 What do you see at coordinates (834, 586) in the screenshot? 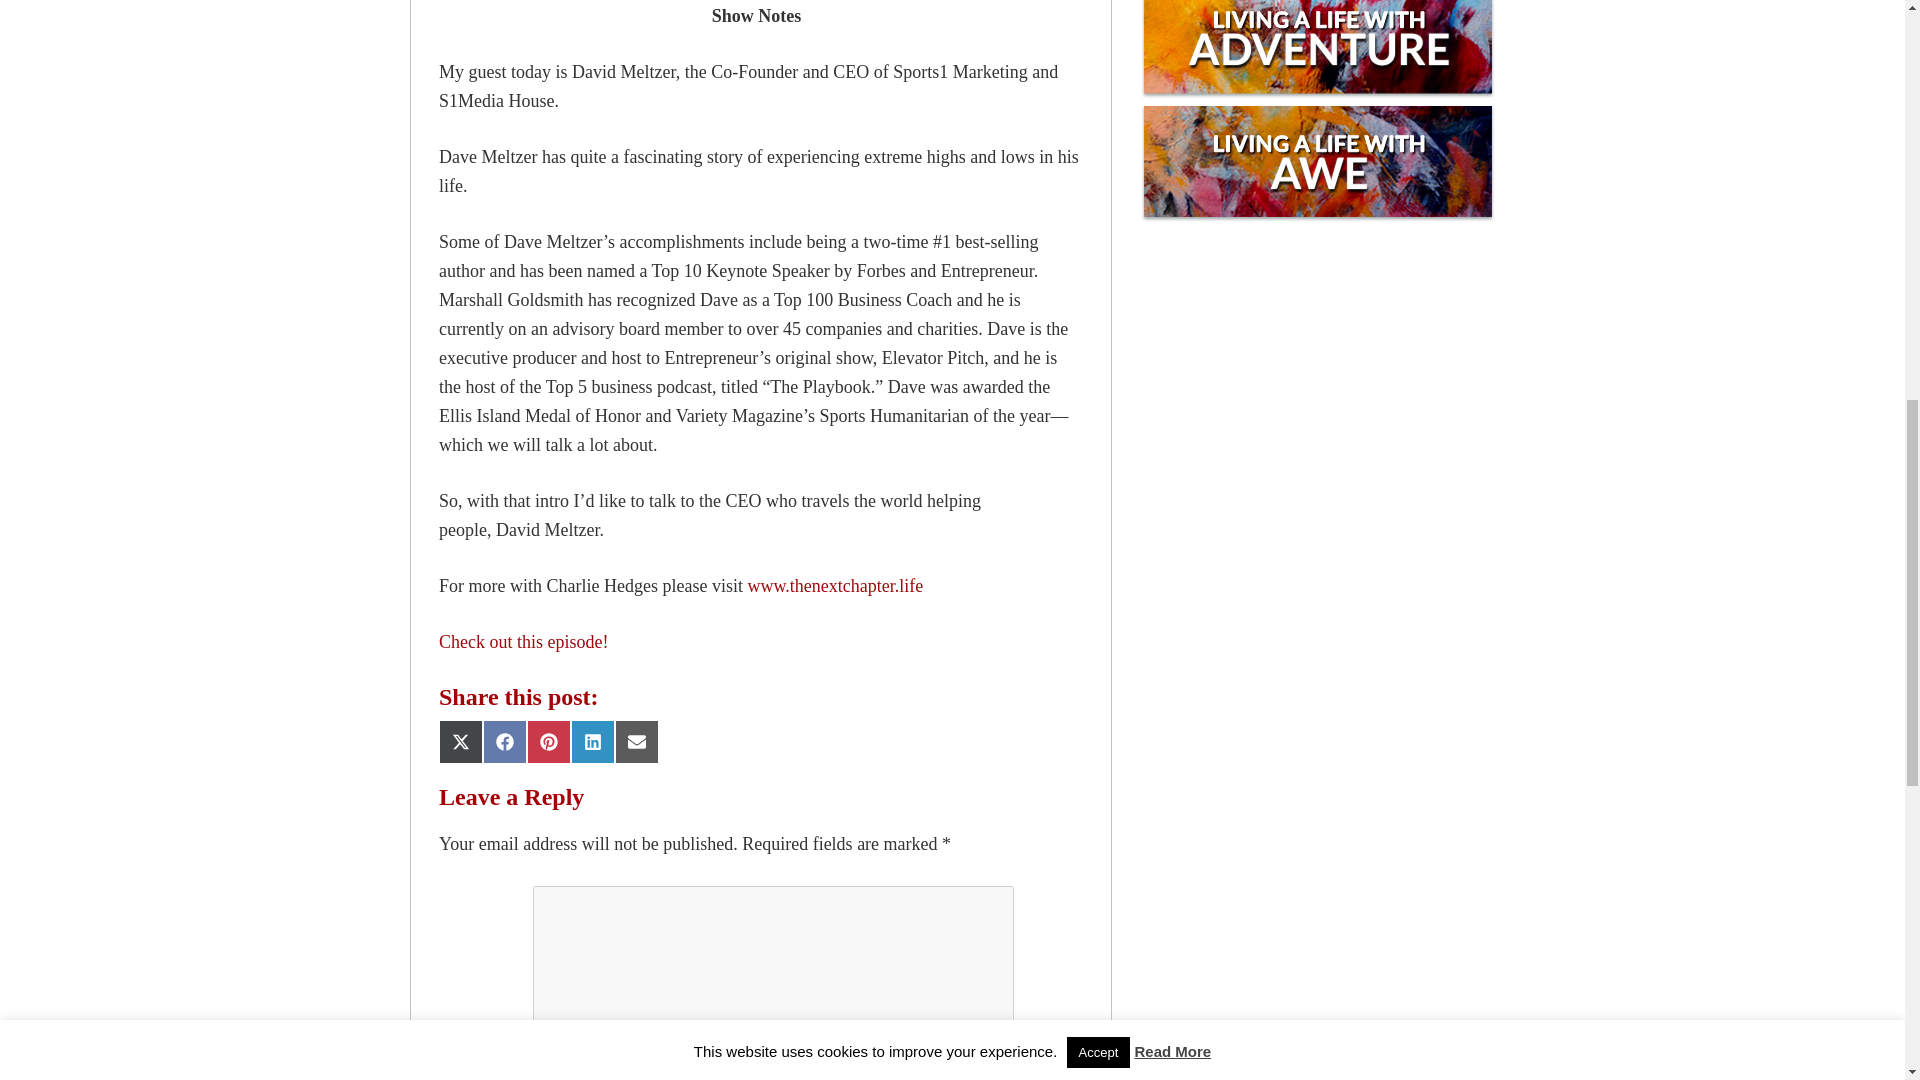
I see `www.thenextchapter.life` at bounding box center [834, 586].